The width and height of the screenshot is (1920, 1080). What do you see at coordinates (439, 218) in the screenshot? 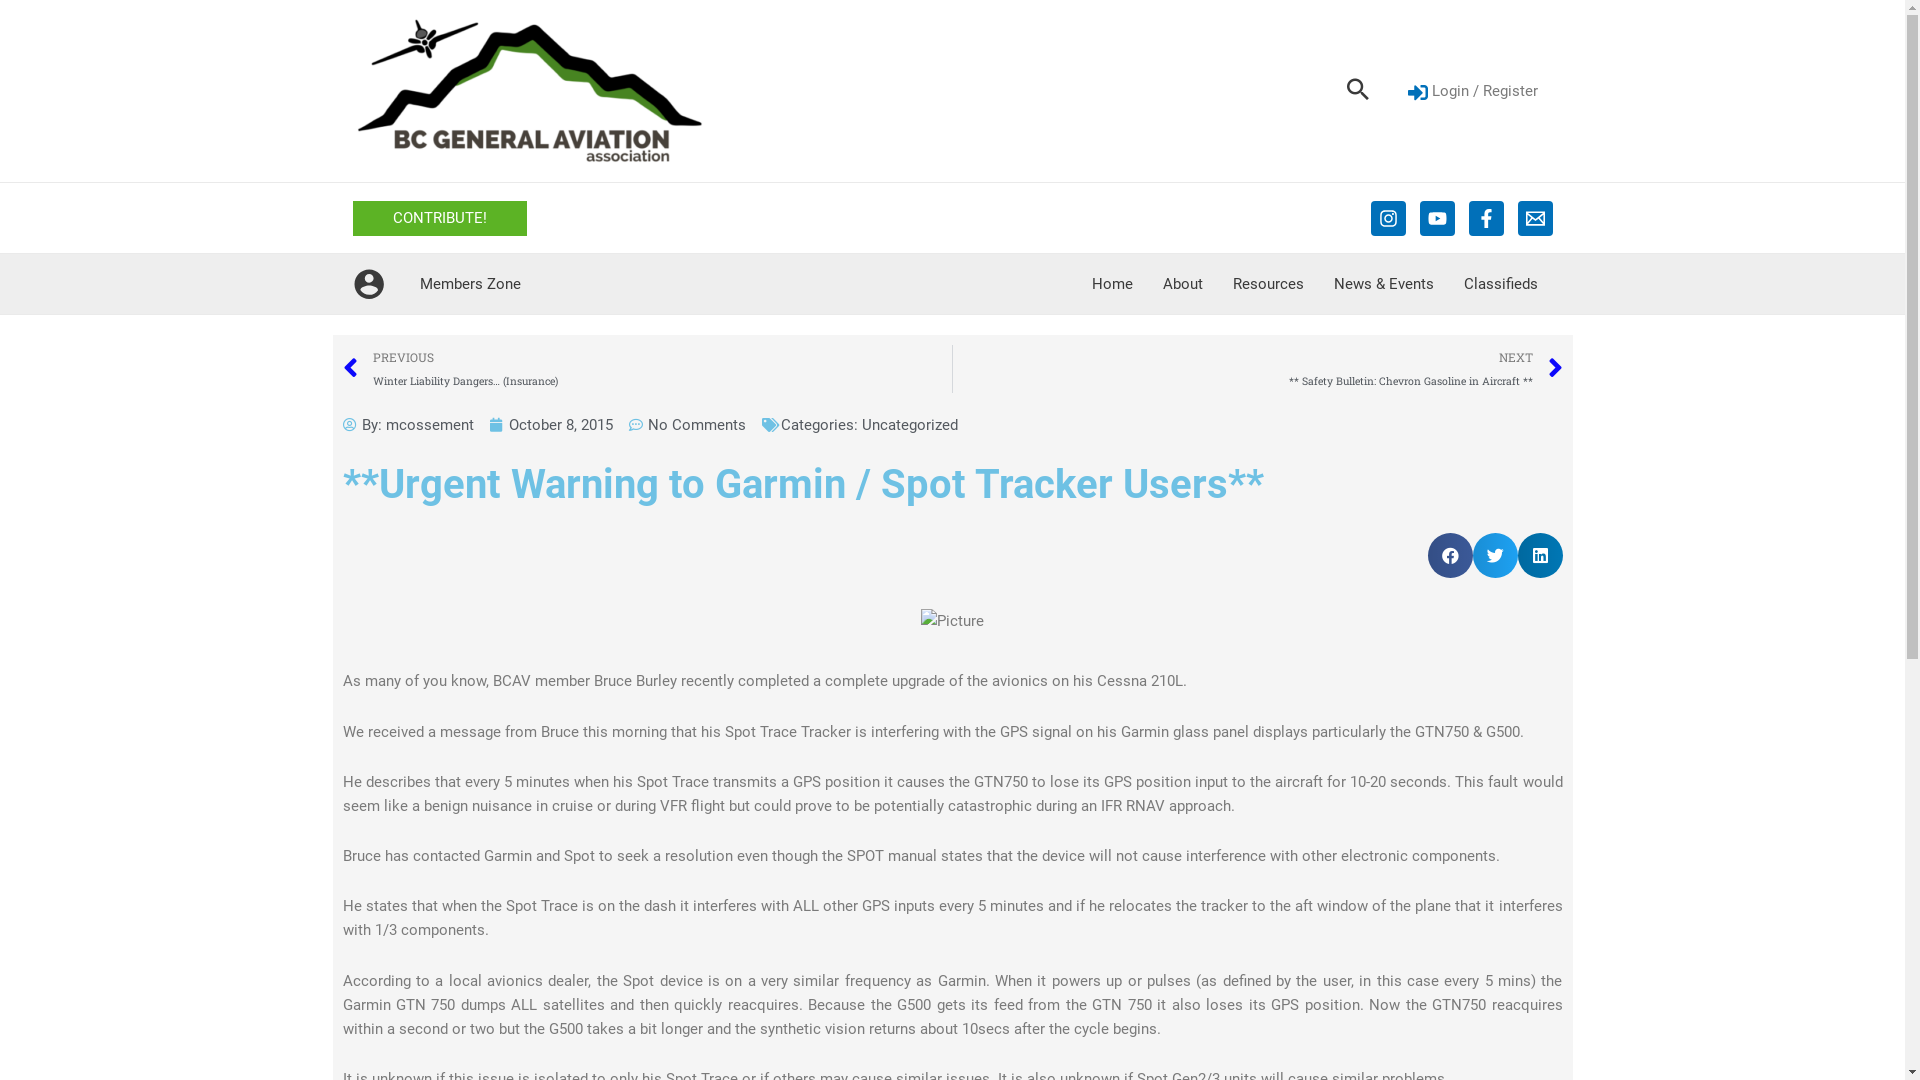
I see `CONTRIBUTE!` at bounding box center [439, 218].